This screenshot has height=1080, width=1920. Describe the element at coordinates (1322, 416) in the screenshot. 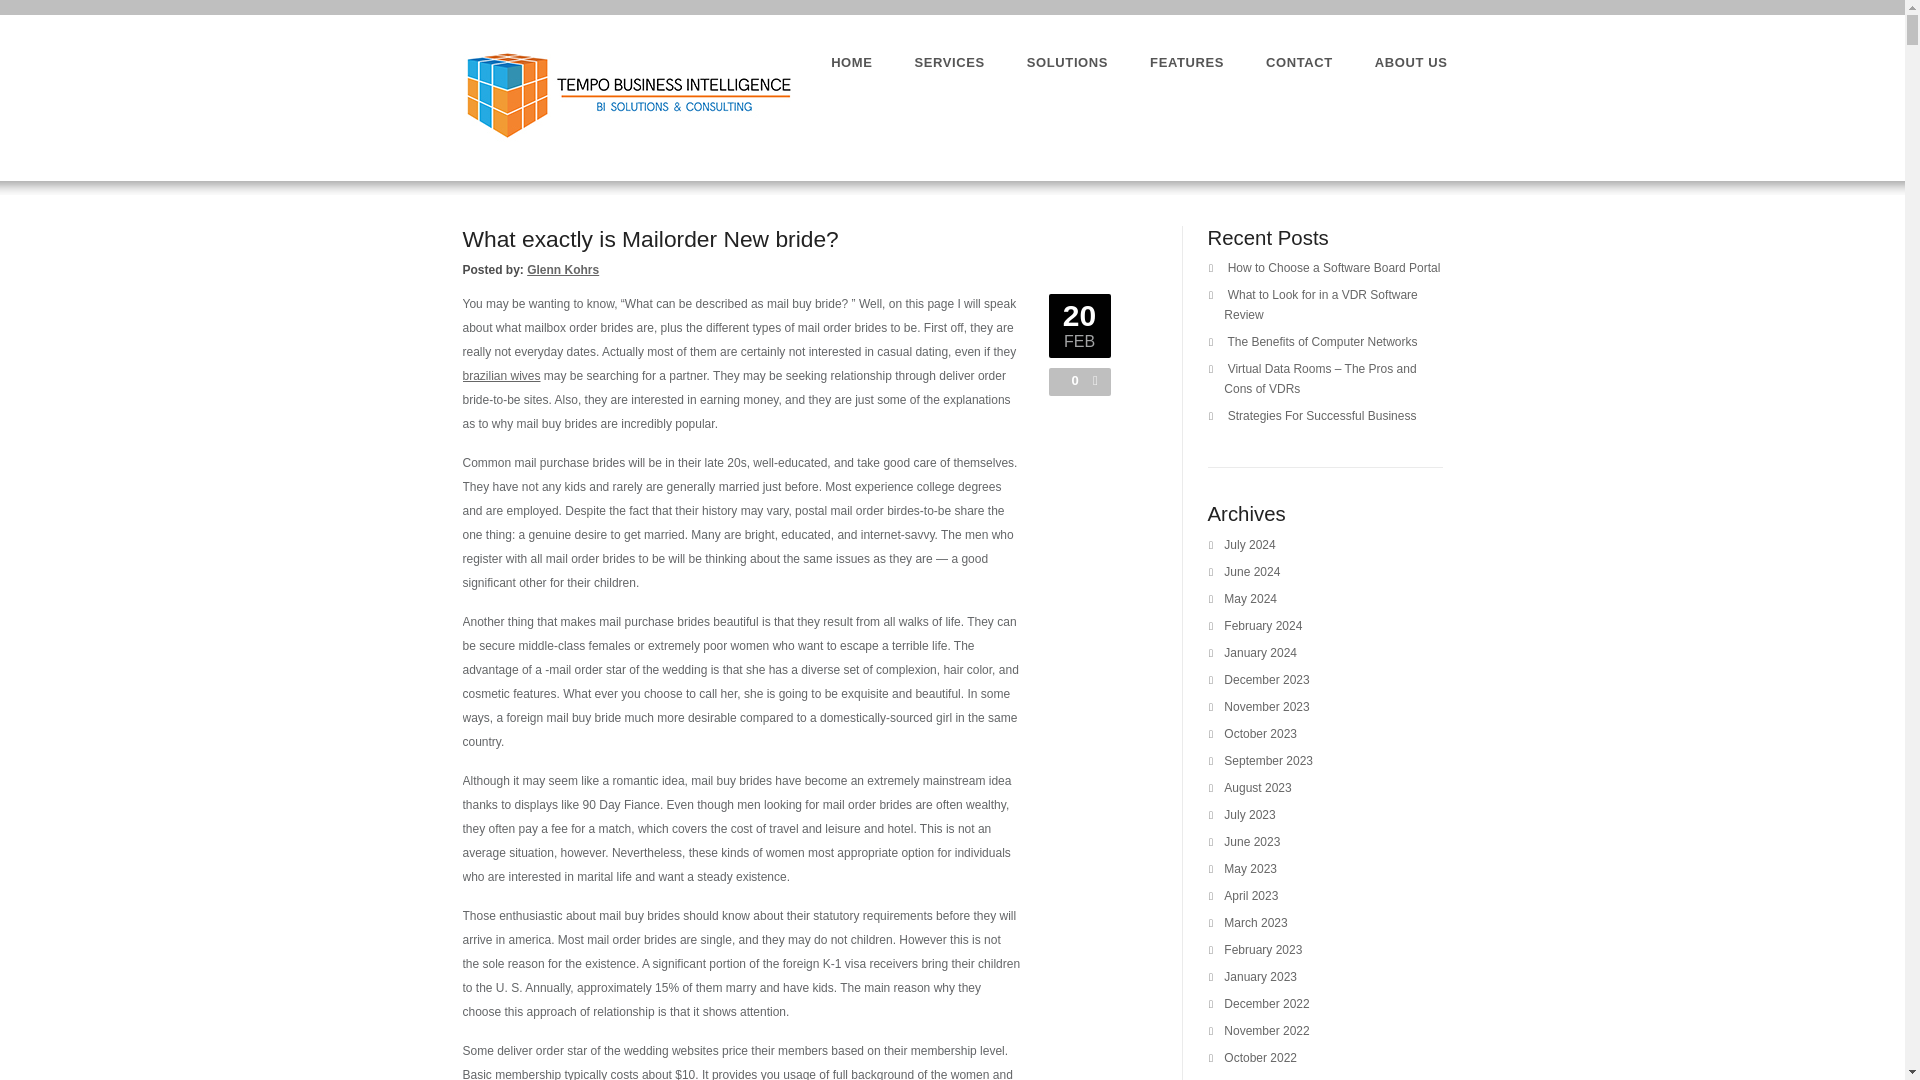

I see `Strategies For Successful Business` at that location.